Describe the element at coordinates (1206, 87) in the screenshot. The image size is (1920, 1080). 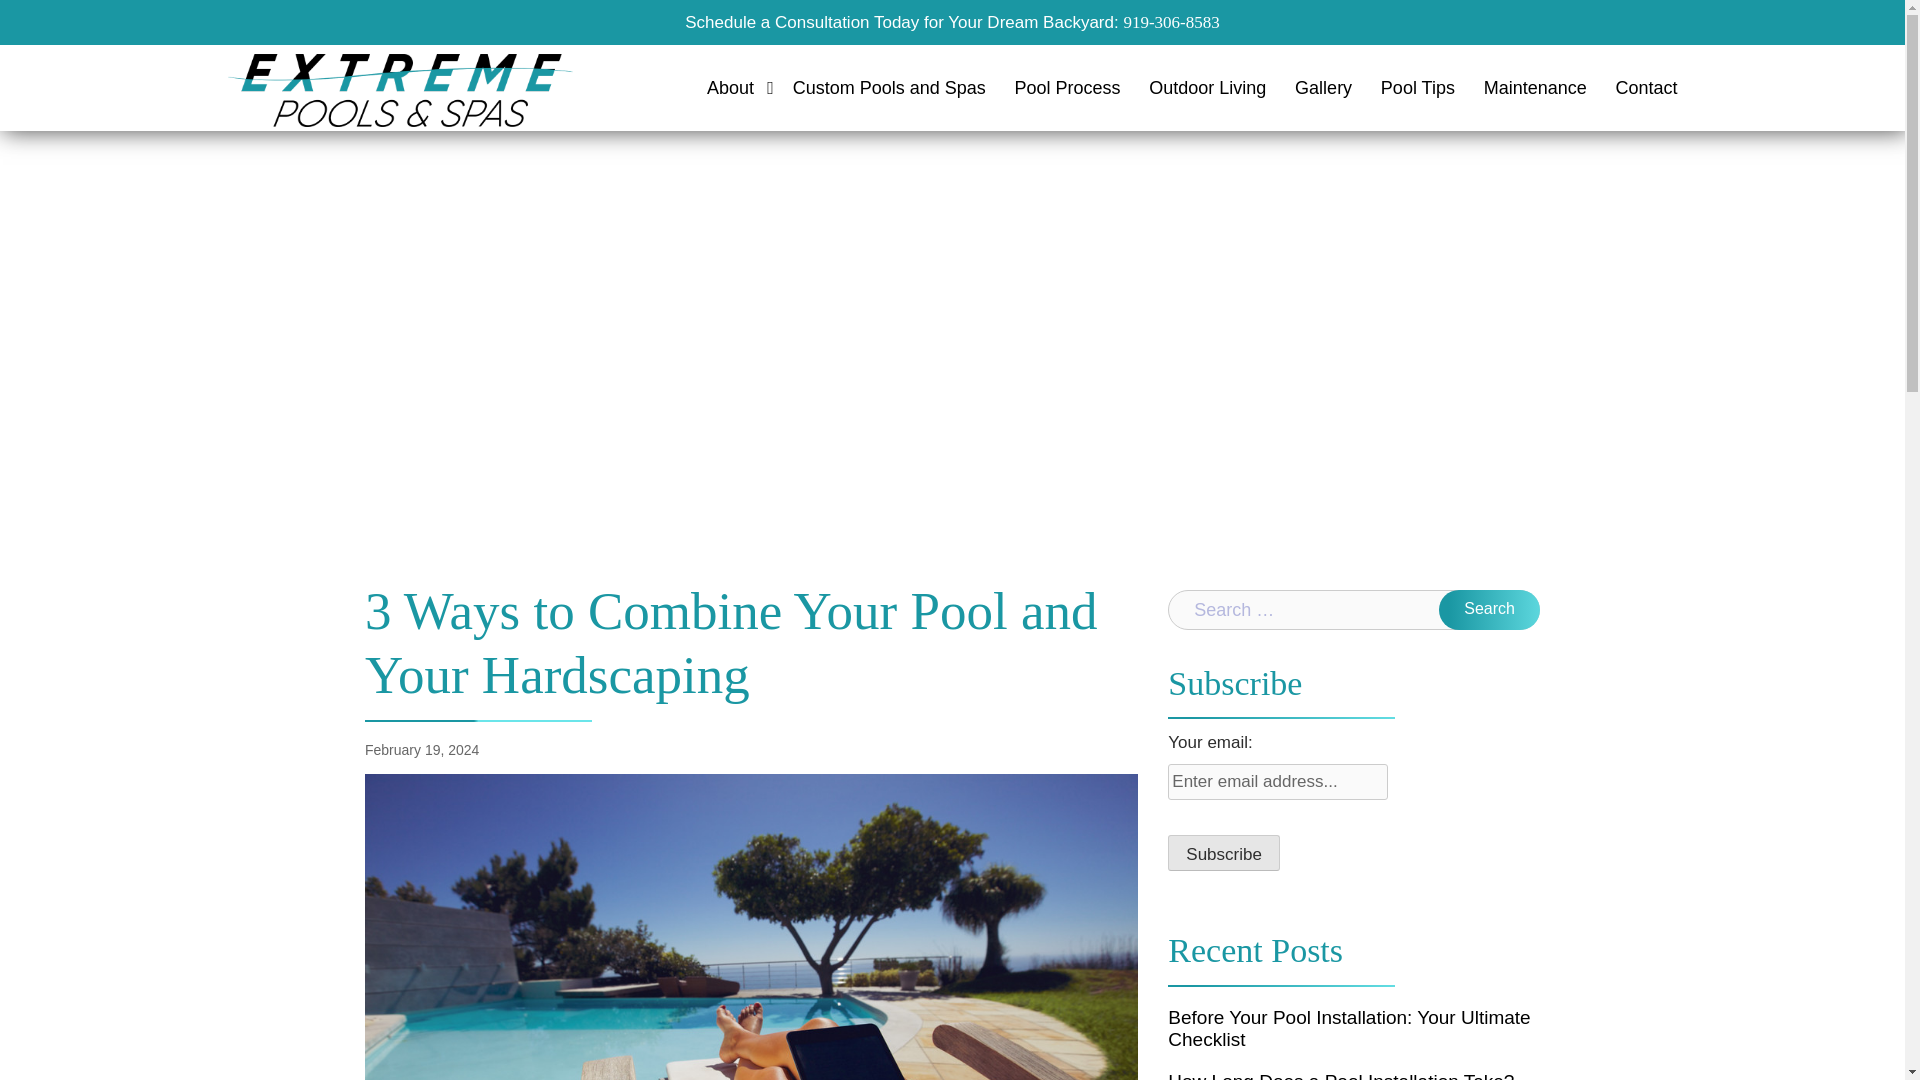
I see `Outdoor Living` at that location.